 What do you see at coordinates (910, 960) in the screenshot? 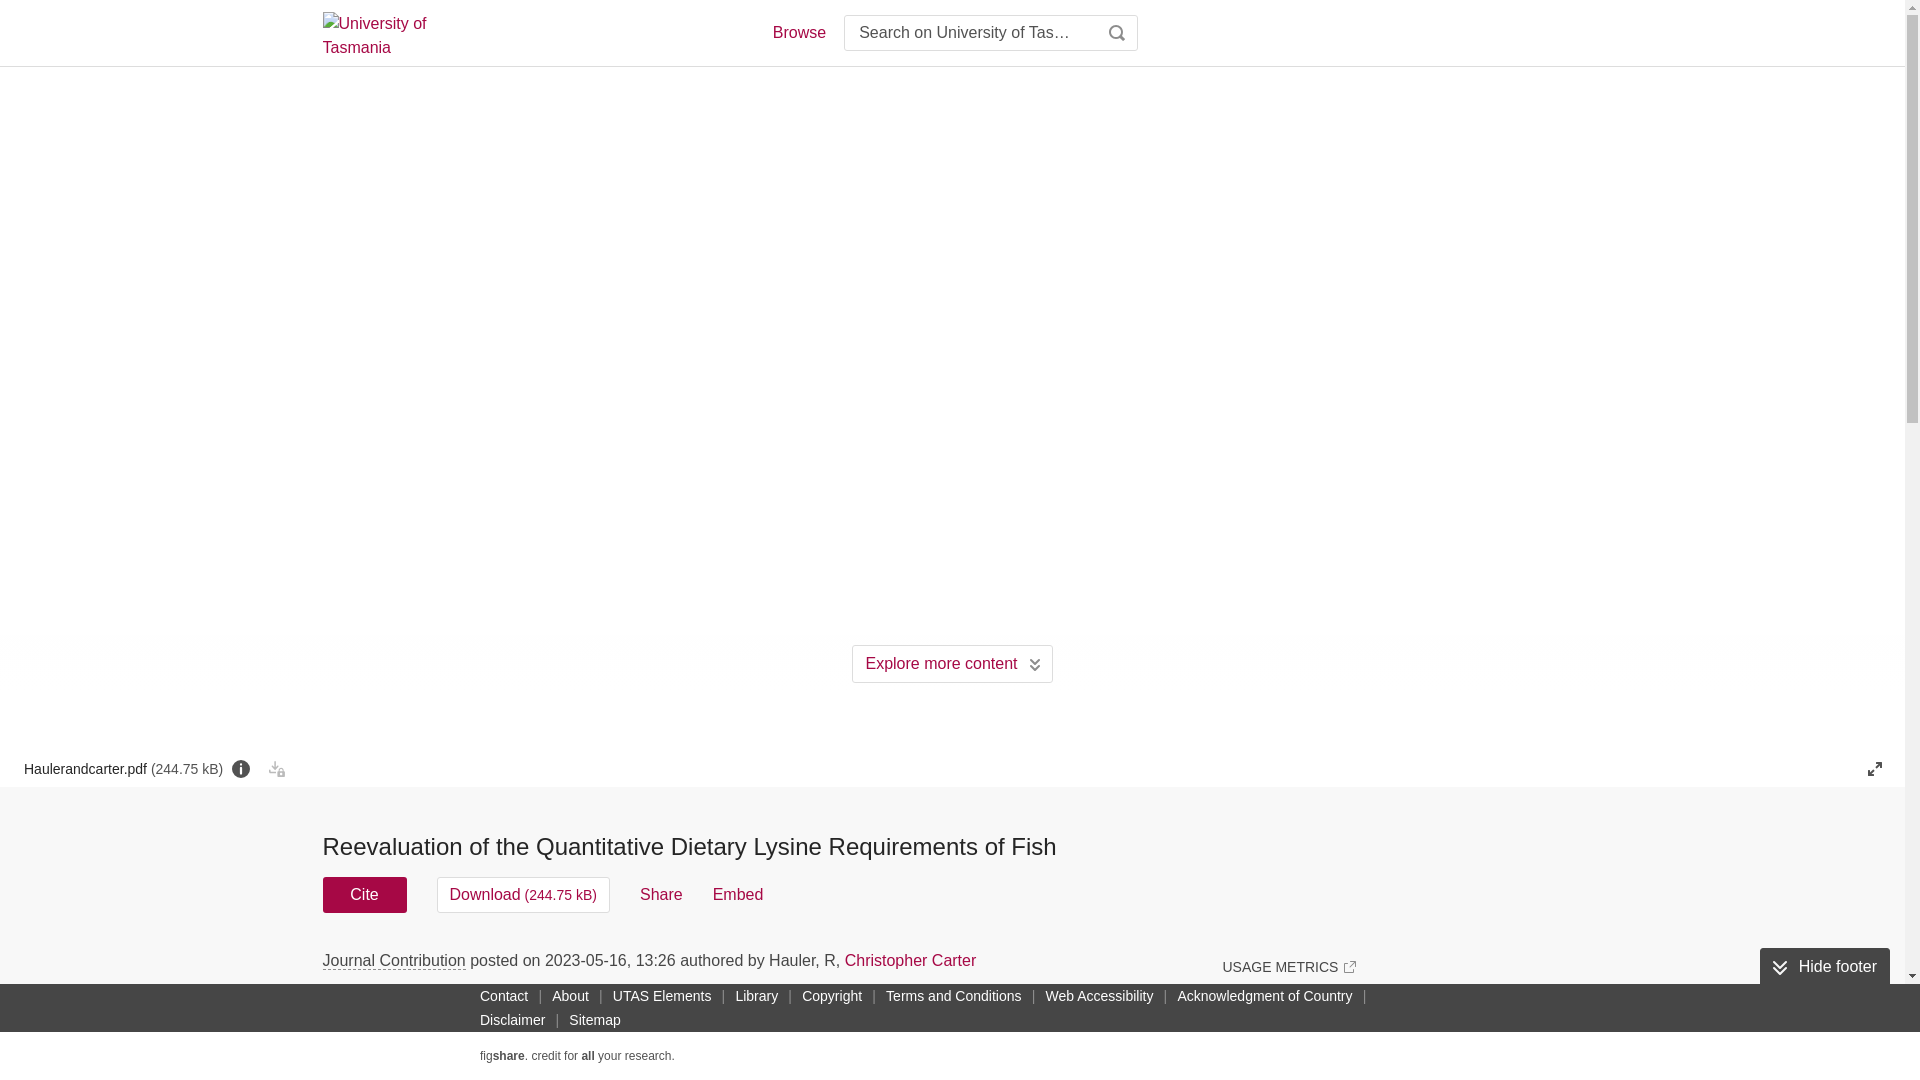
I see `Christopher Carter` at bounding box center [910, 960].